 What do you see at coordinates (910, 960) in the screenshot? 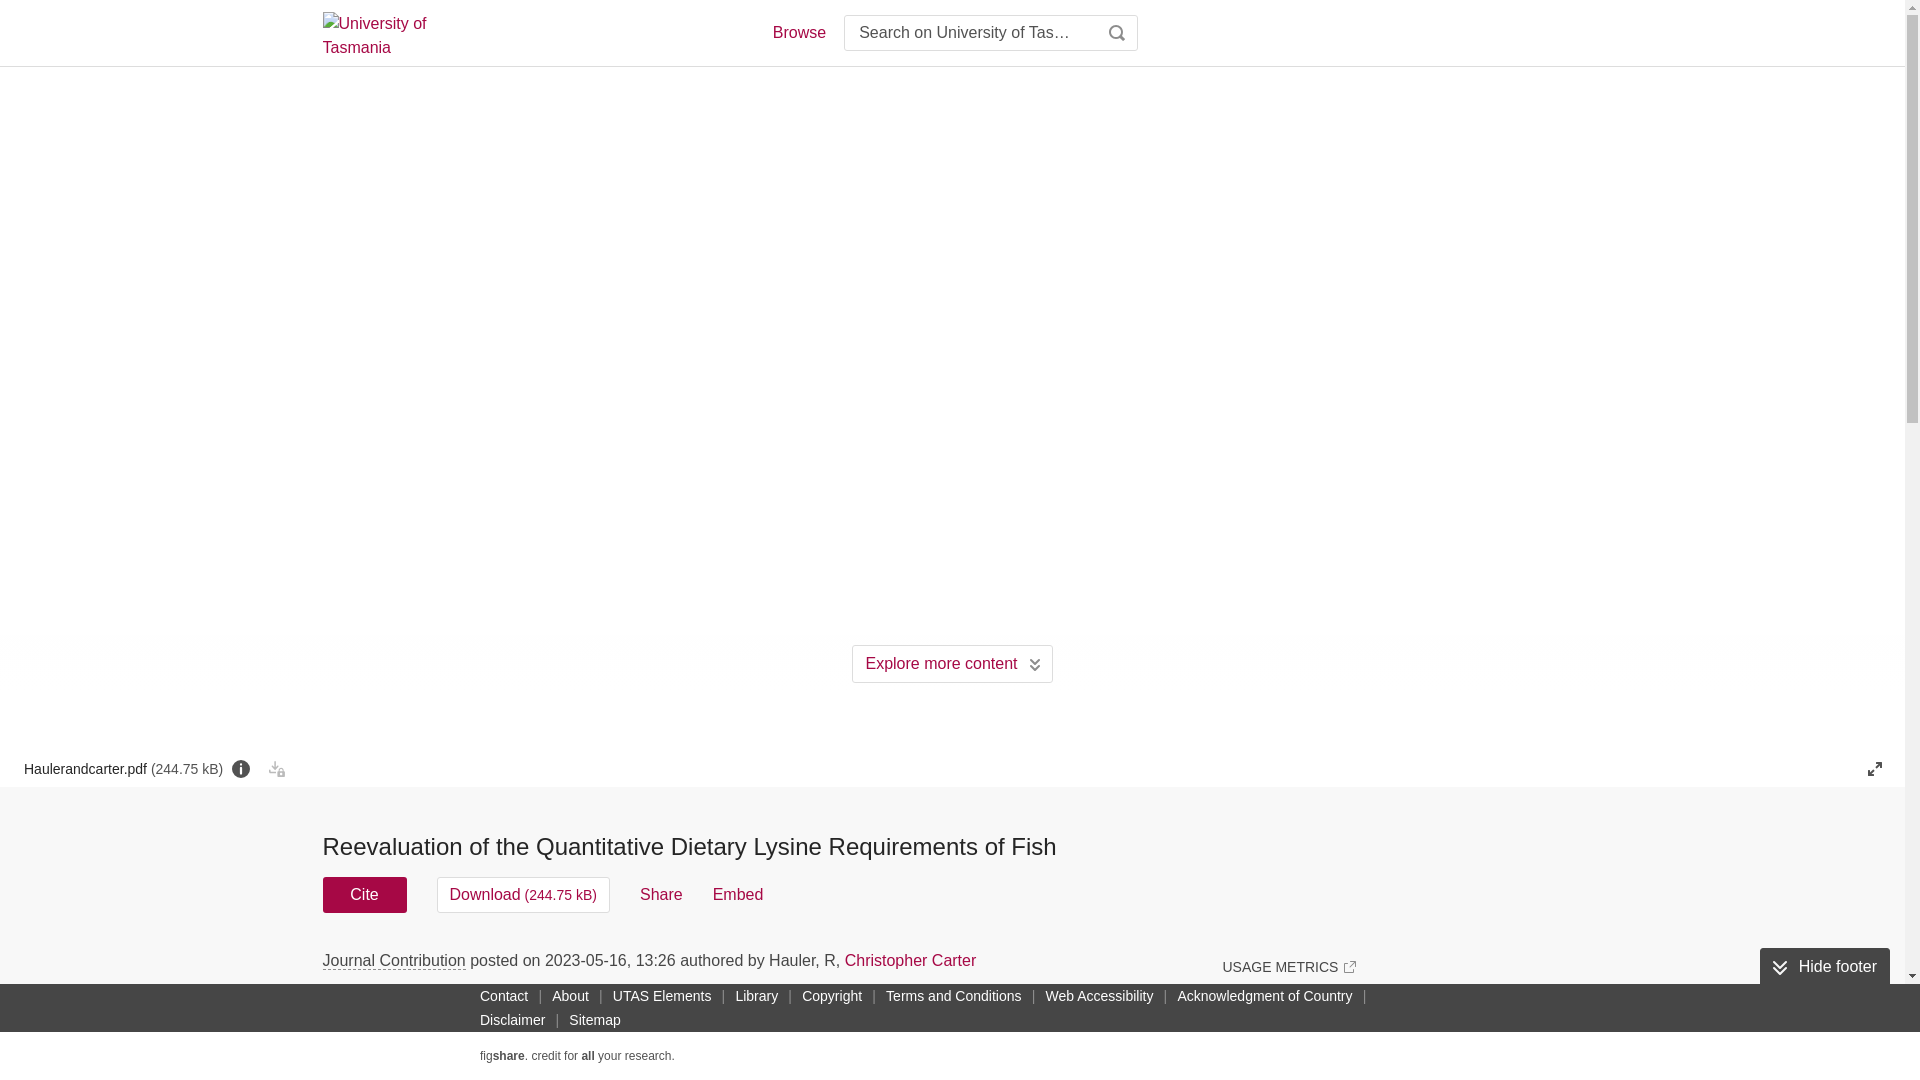
I see `Christopher Carter` at bounding box center [910, 960].